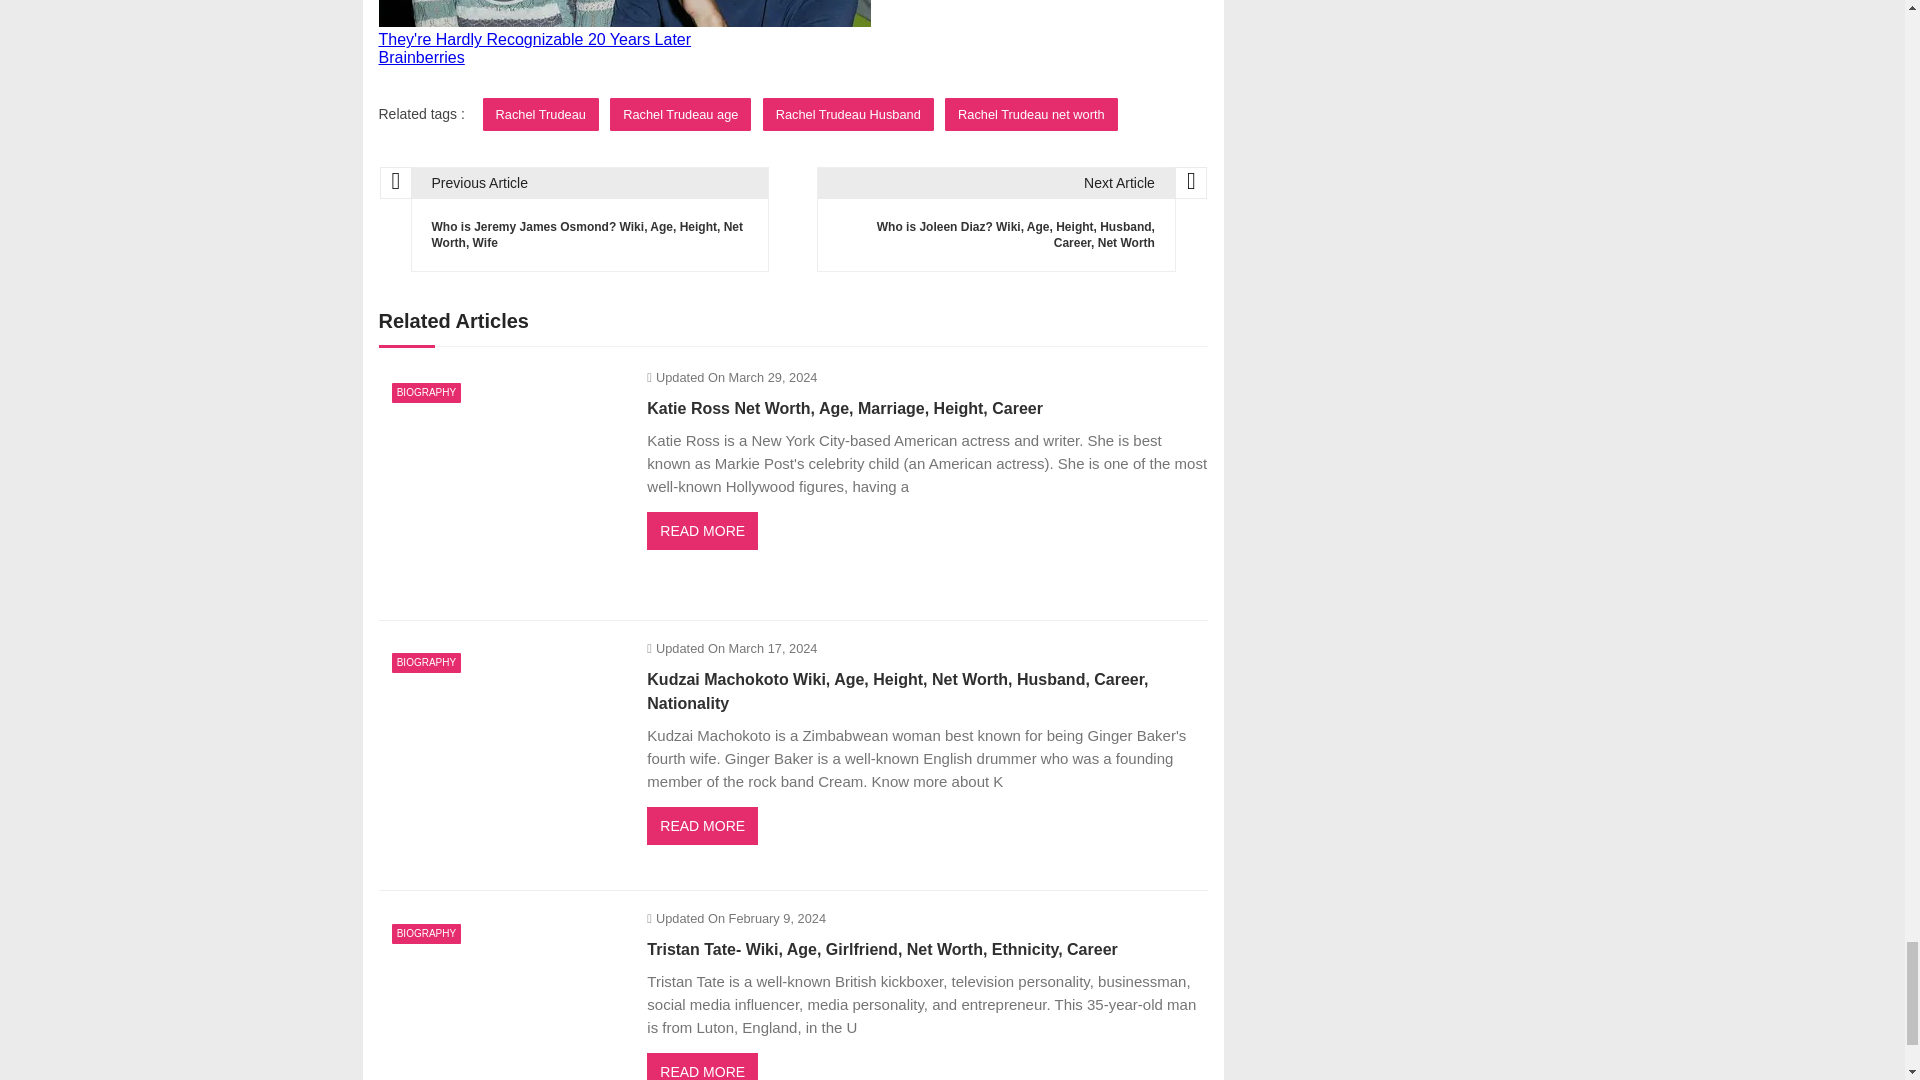 The image size is (1920, 1080). What do you see at coordinates (502, 485) in the screenshot?
I see `Katie Ross Net Worth, Age, Marriage, Height, Career` at bounding box center [502, 485].